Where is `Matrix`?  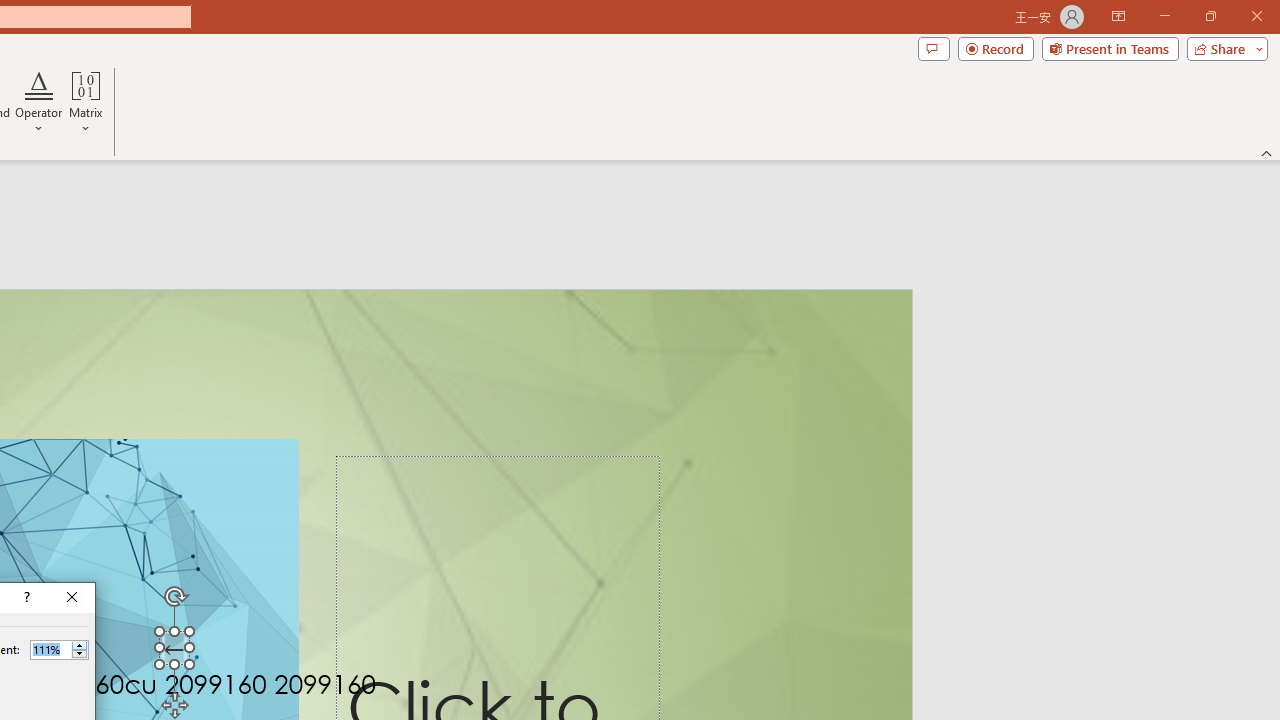 Matrix is located at coordinates (86, 102).